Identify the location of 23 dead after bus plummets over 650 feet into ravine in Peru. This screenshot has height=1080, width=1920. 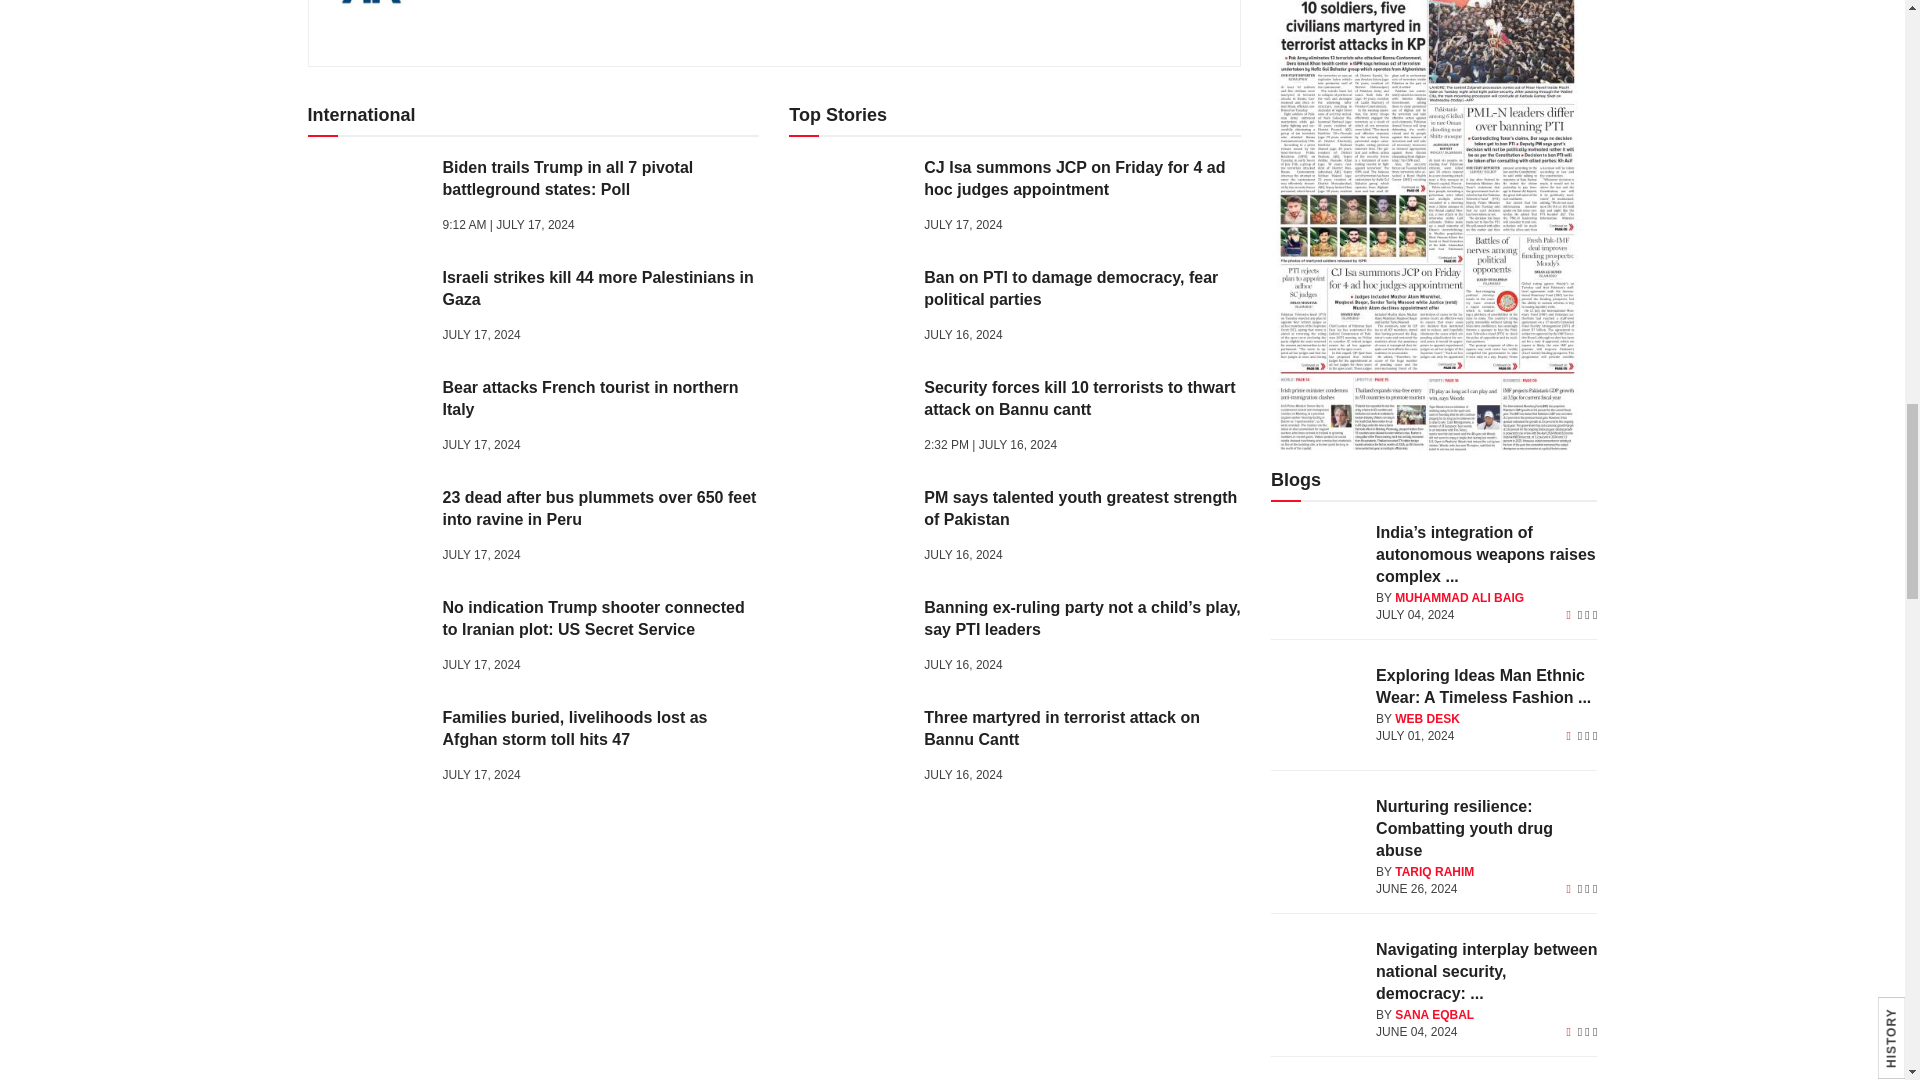
(368, 530).